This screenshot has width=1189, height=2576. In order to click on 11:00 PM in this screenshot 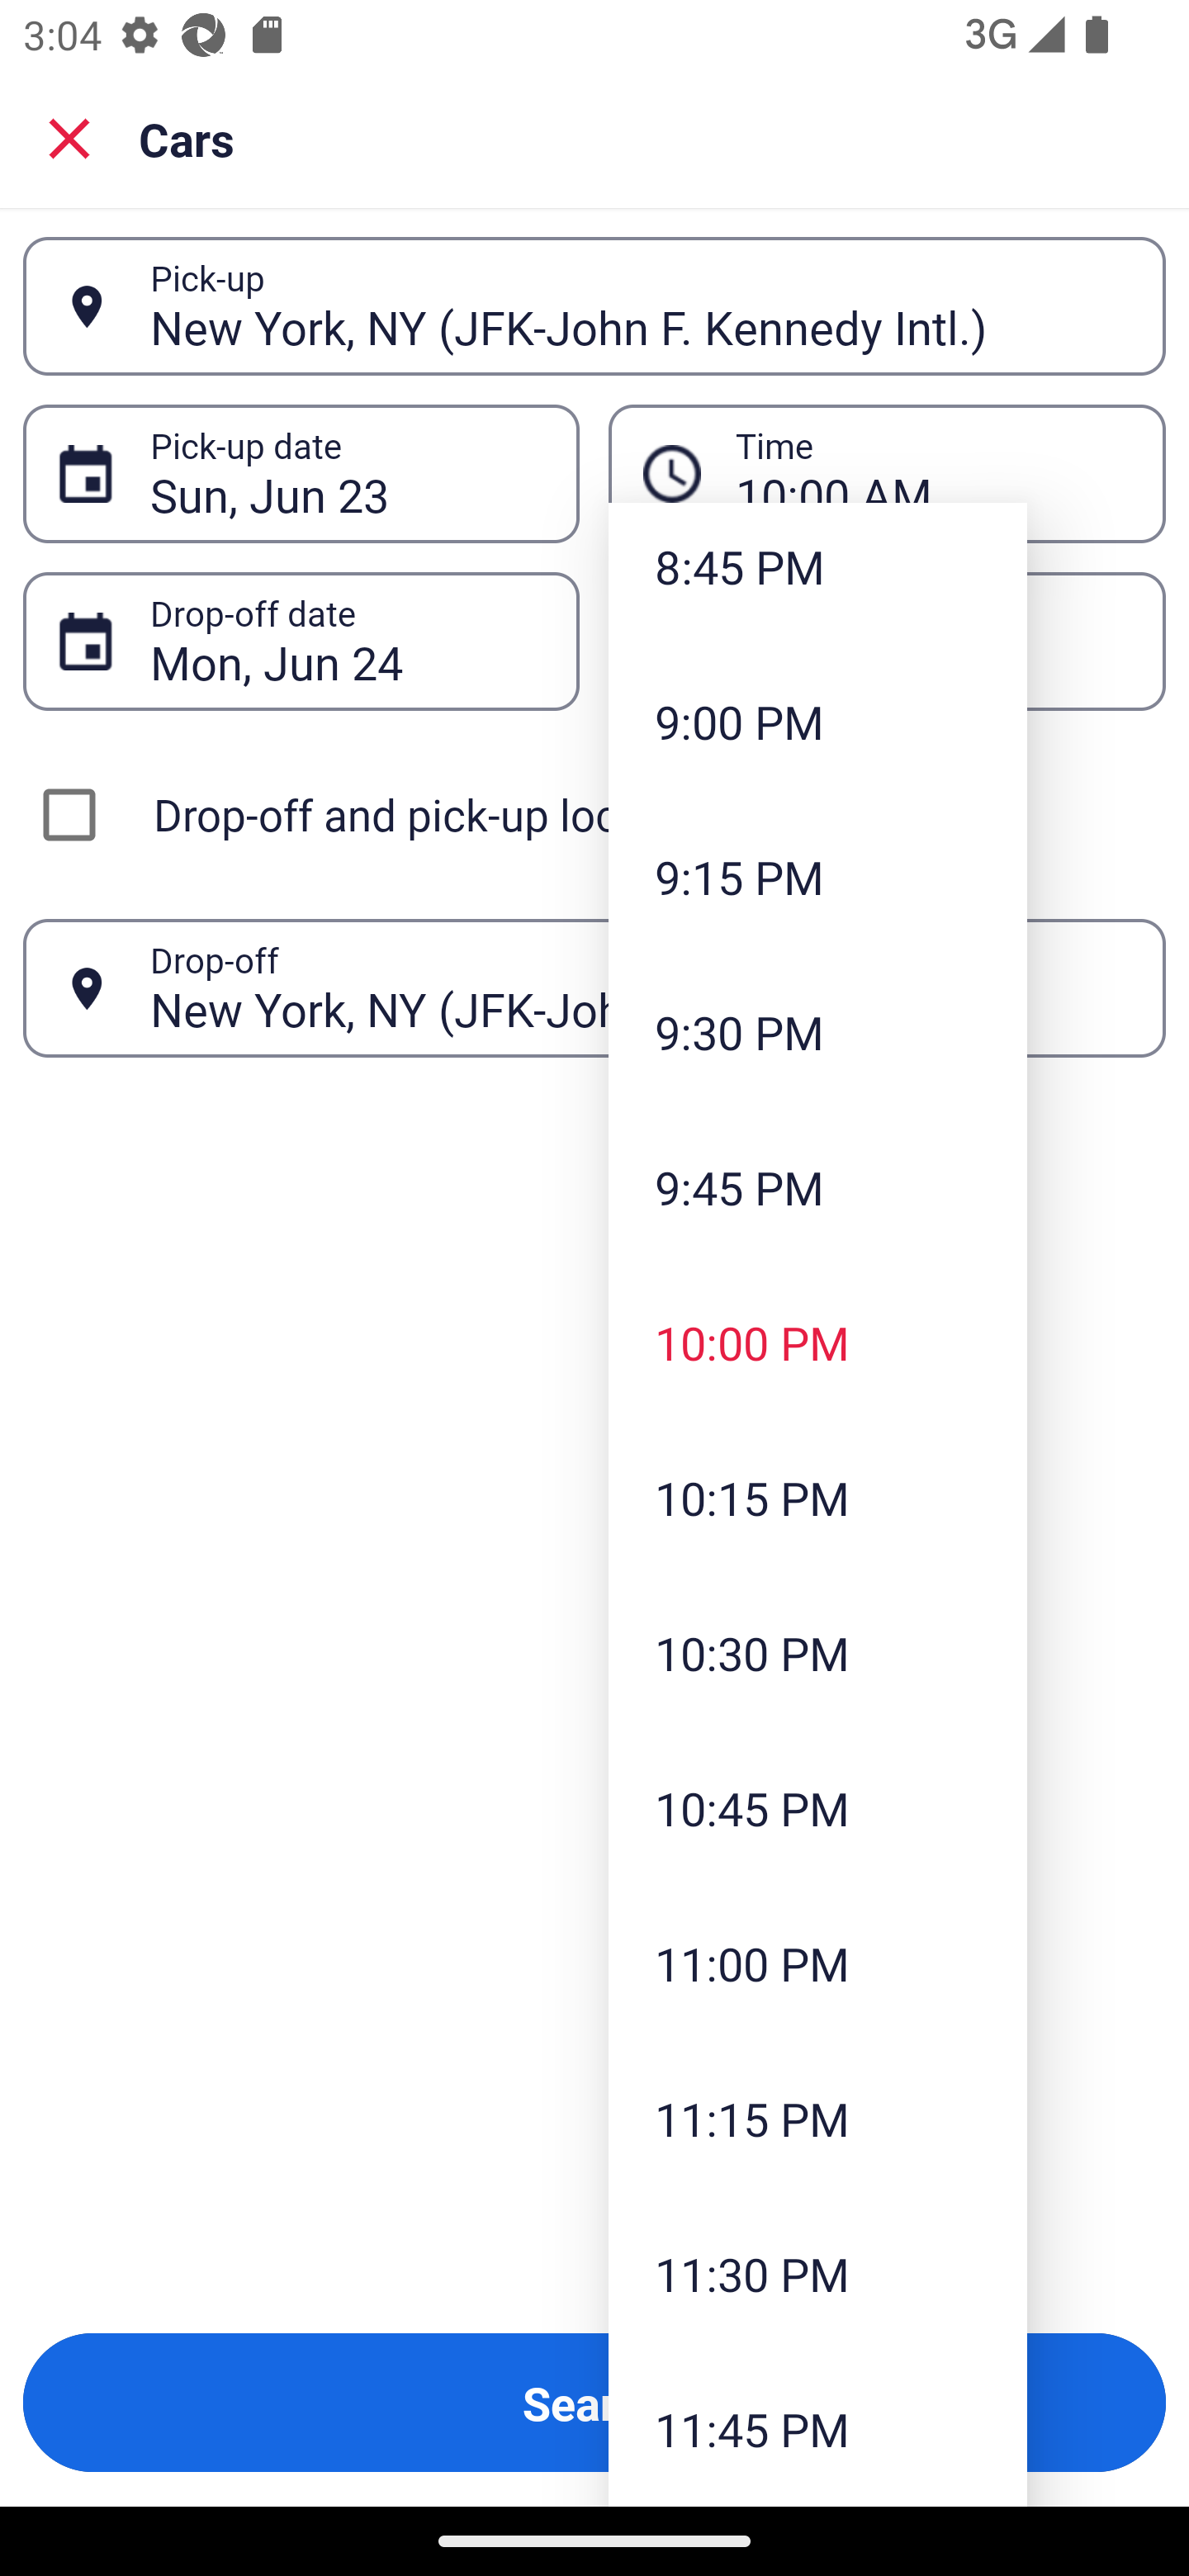, I will do `click(817, 1963)`.